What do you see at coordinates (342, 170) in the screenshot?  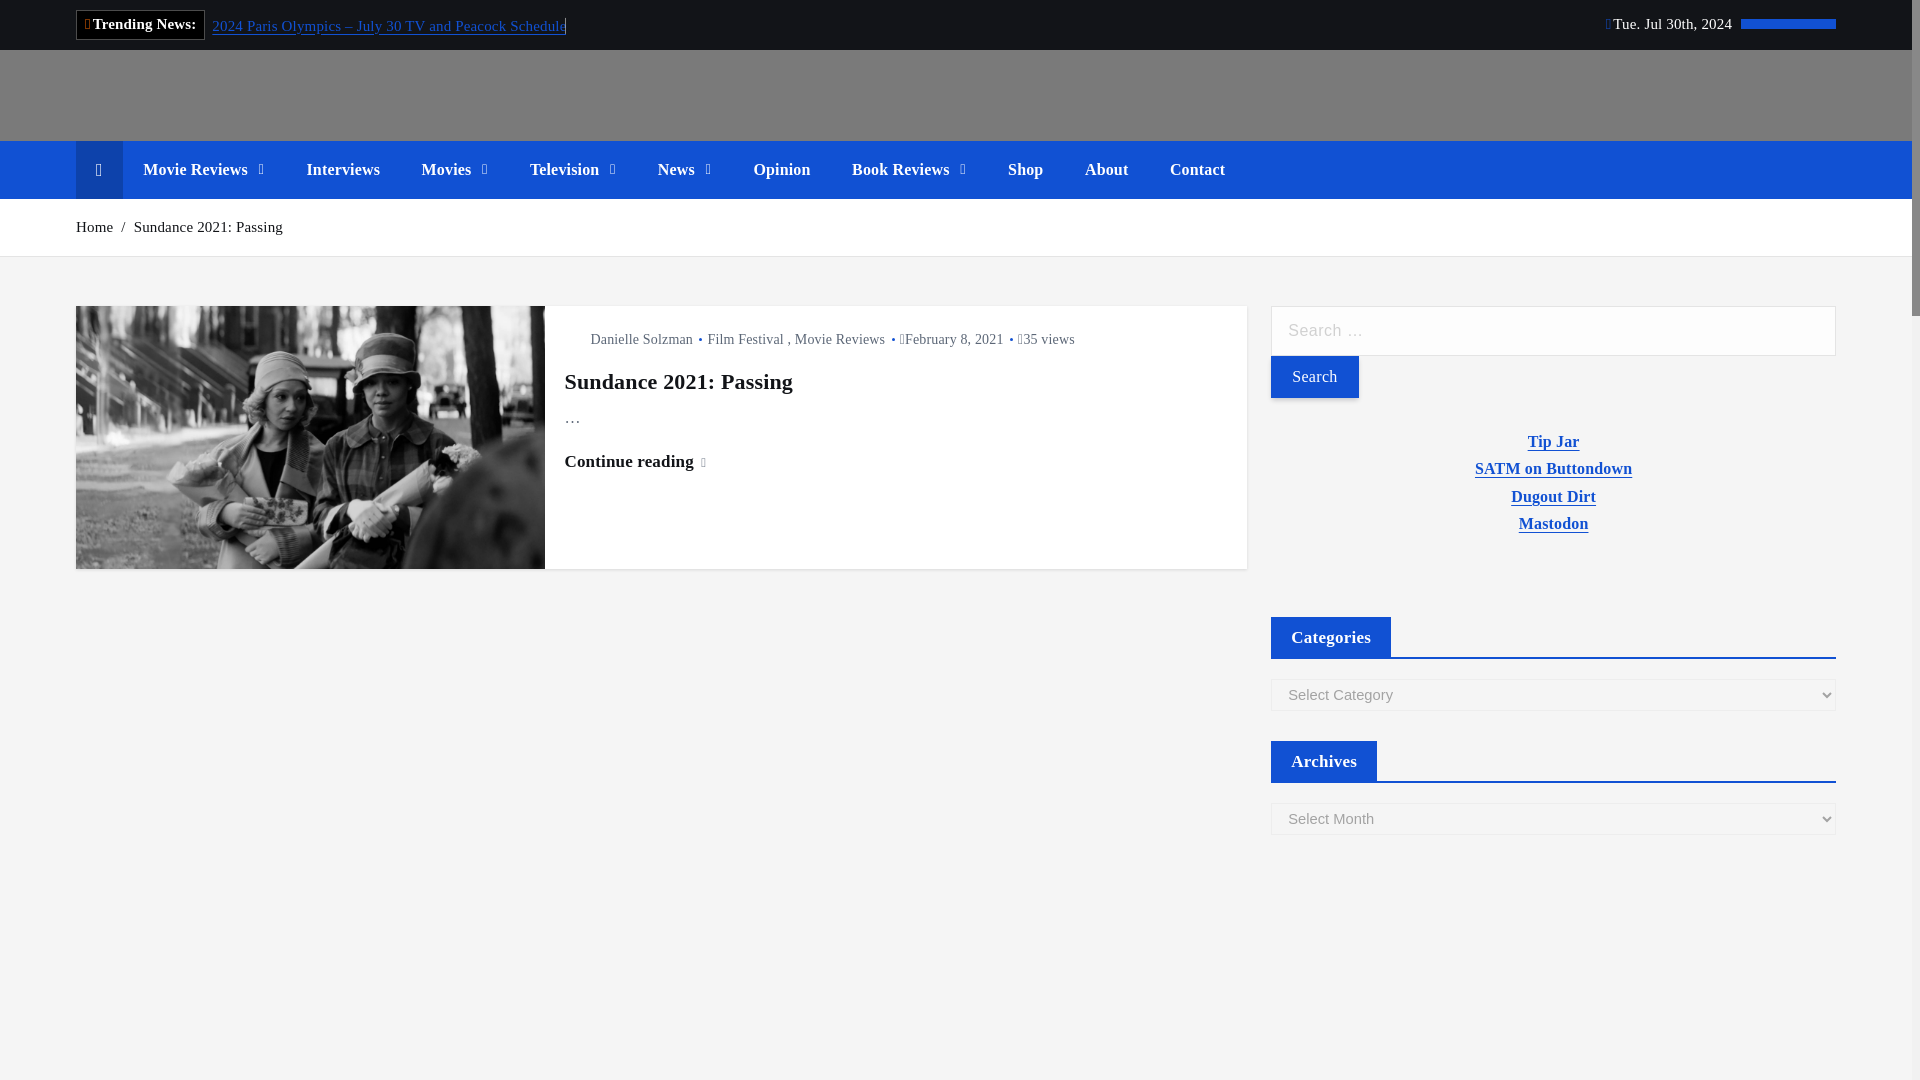 I see `Interviews` at bounding box center [342, 170].